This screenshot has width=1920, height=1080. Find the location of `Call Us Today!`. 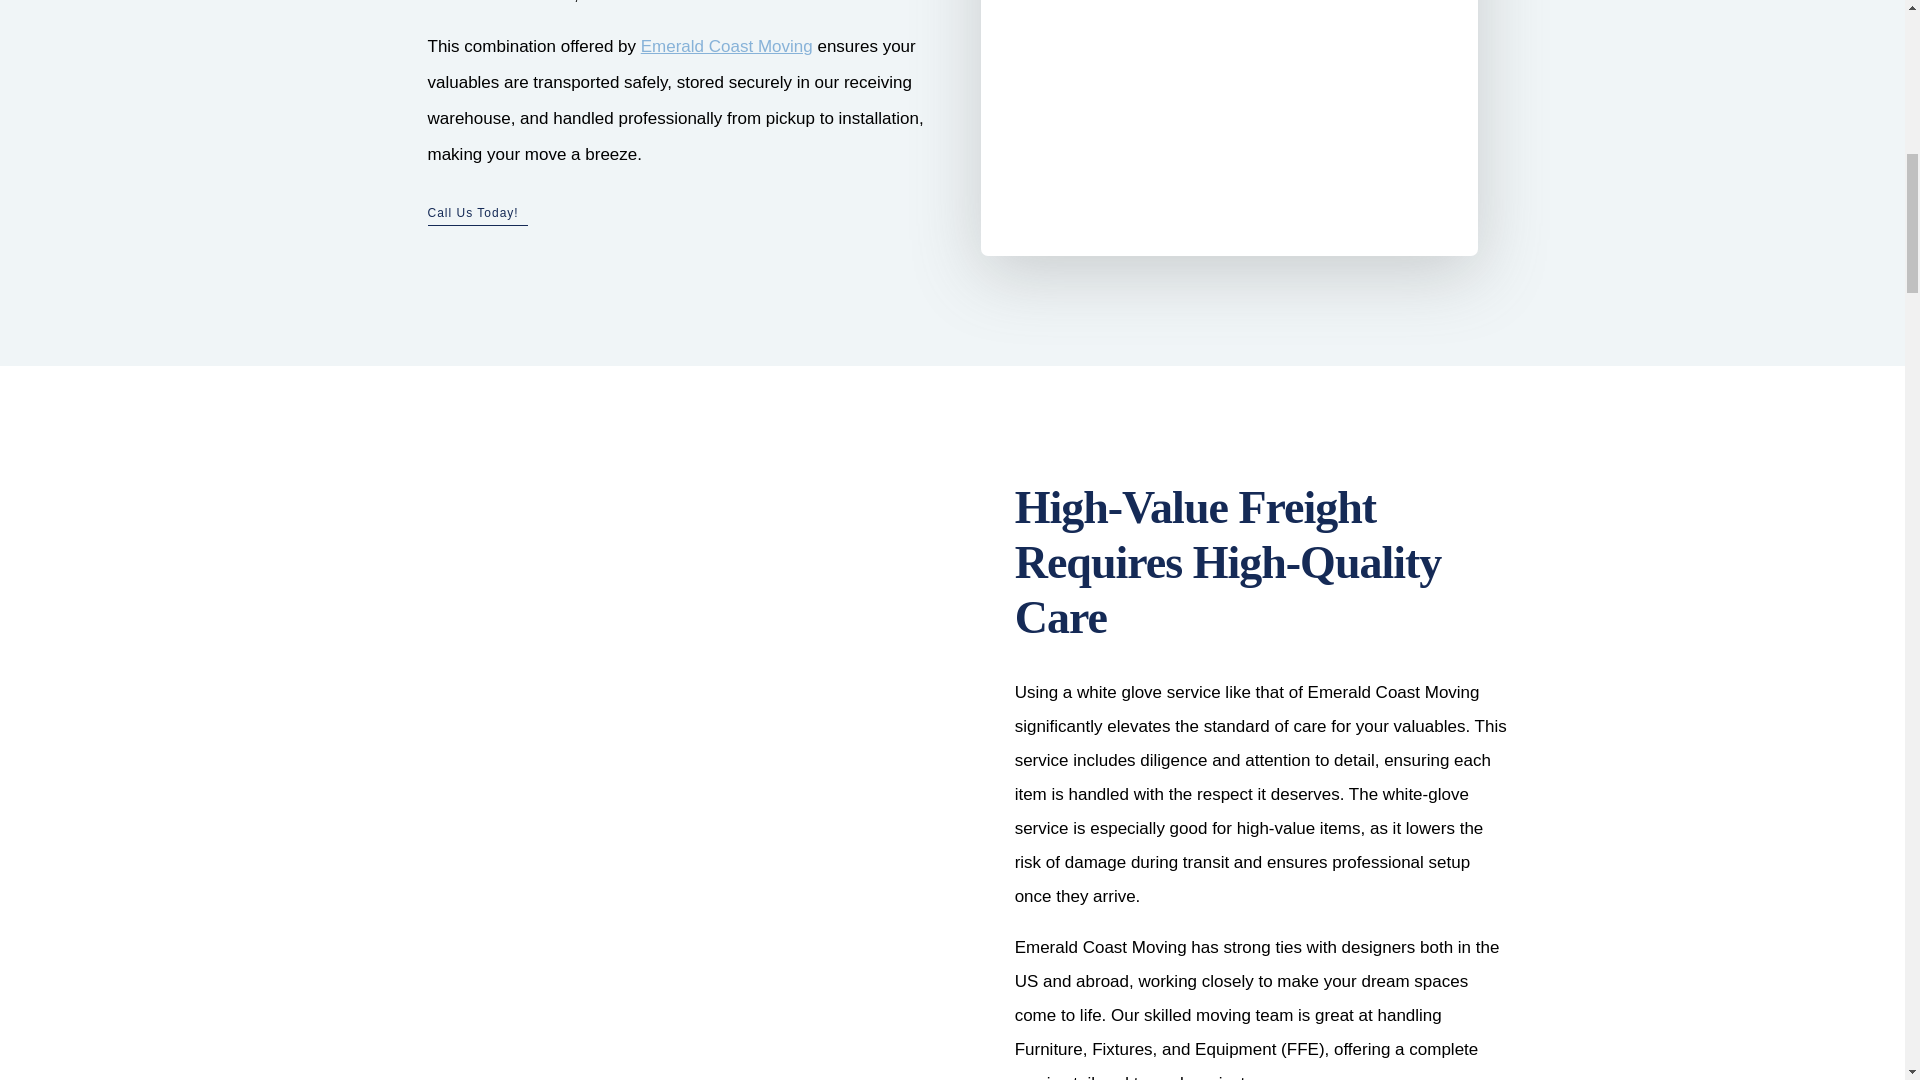

Call Us Today! is located at coordinates (473, 213).